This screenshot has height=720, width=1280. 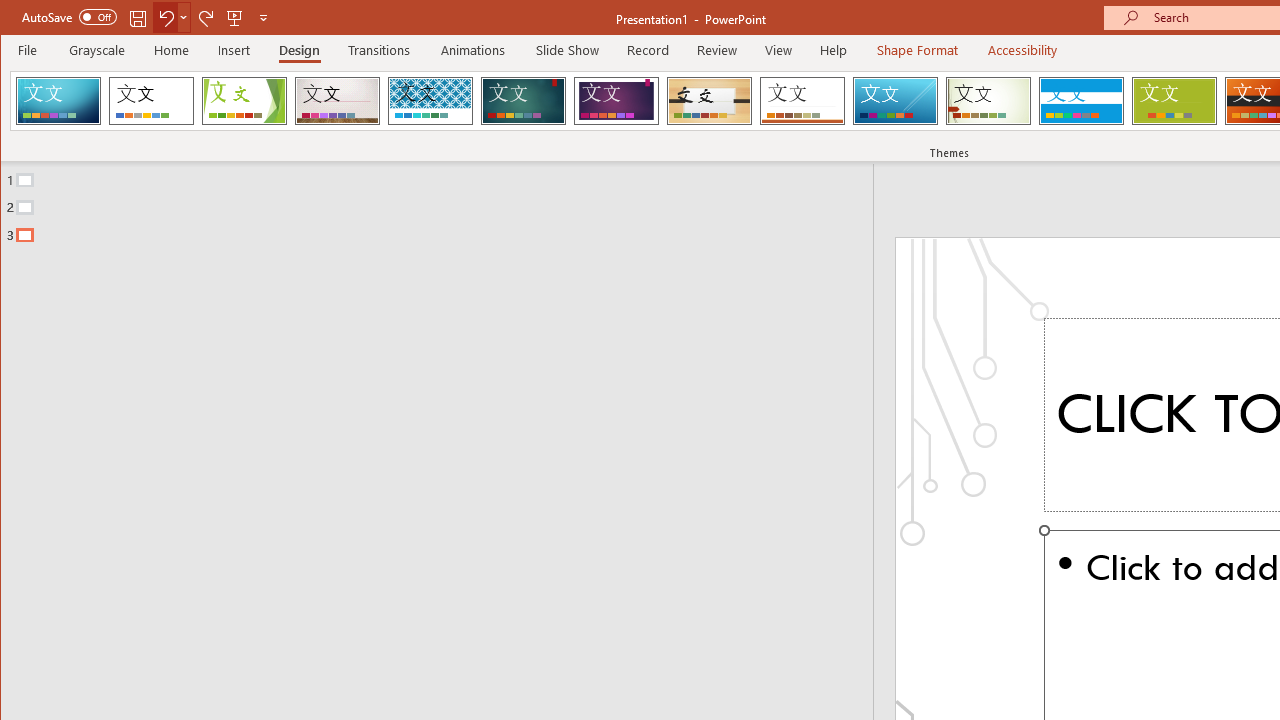 I want to click on Integral, so click(x=430, y=100).